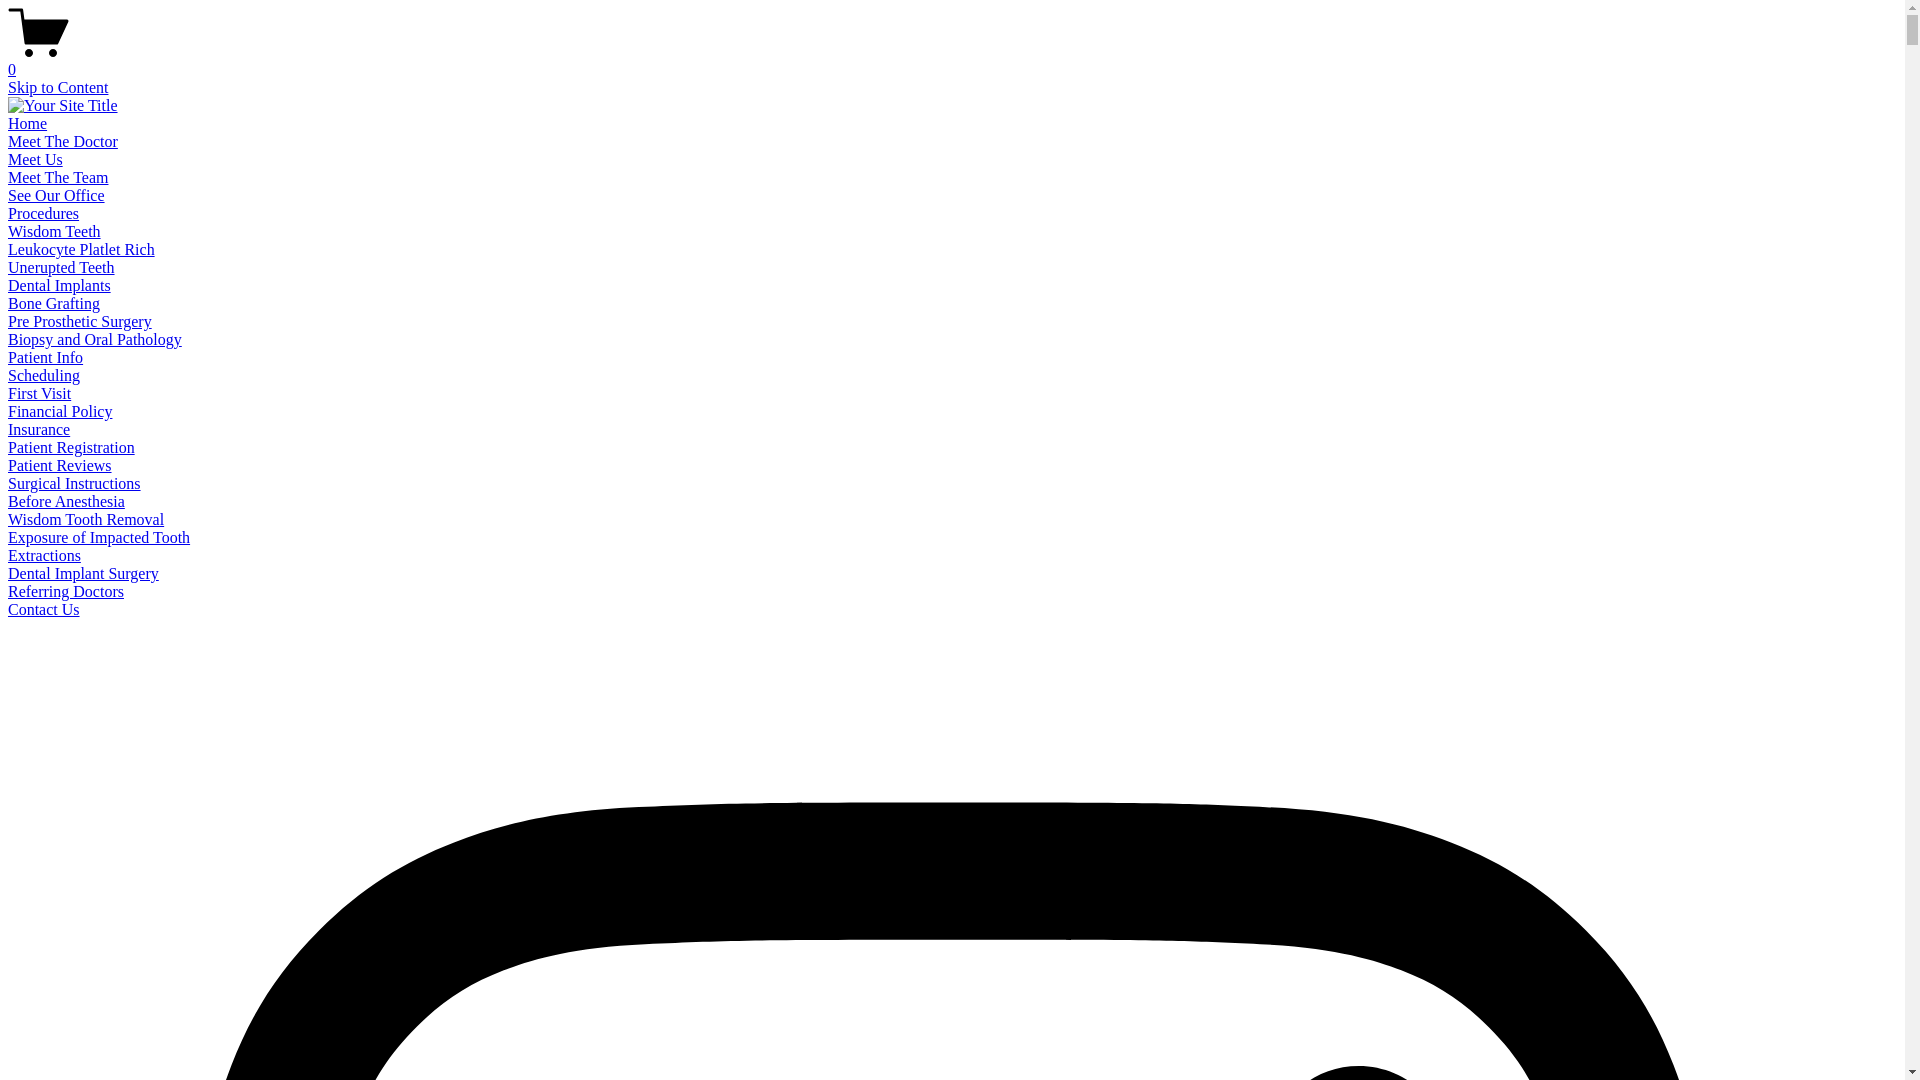 The width and height of the screenshot is (1920, 1080). Describe the element at coordinates (66, 592) in the screenshot. I see `Referring Doctors` at that location.